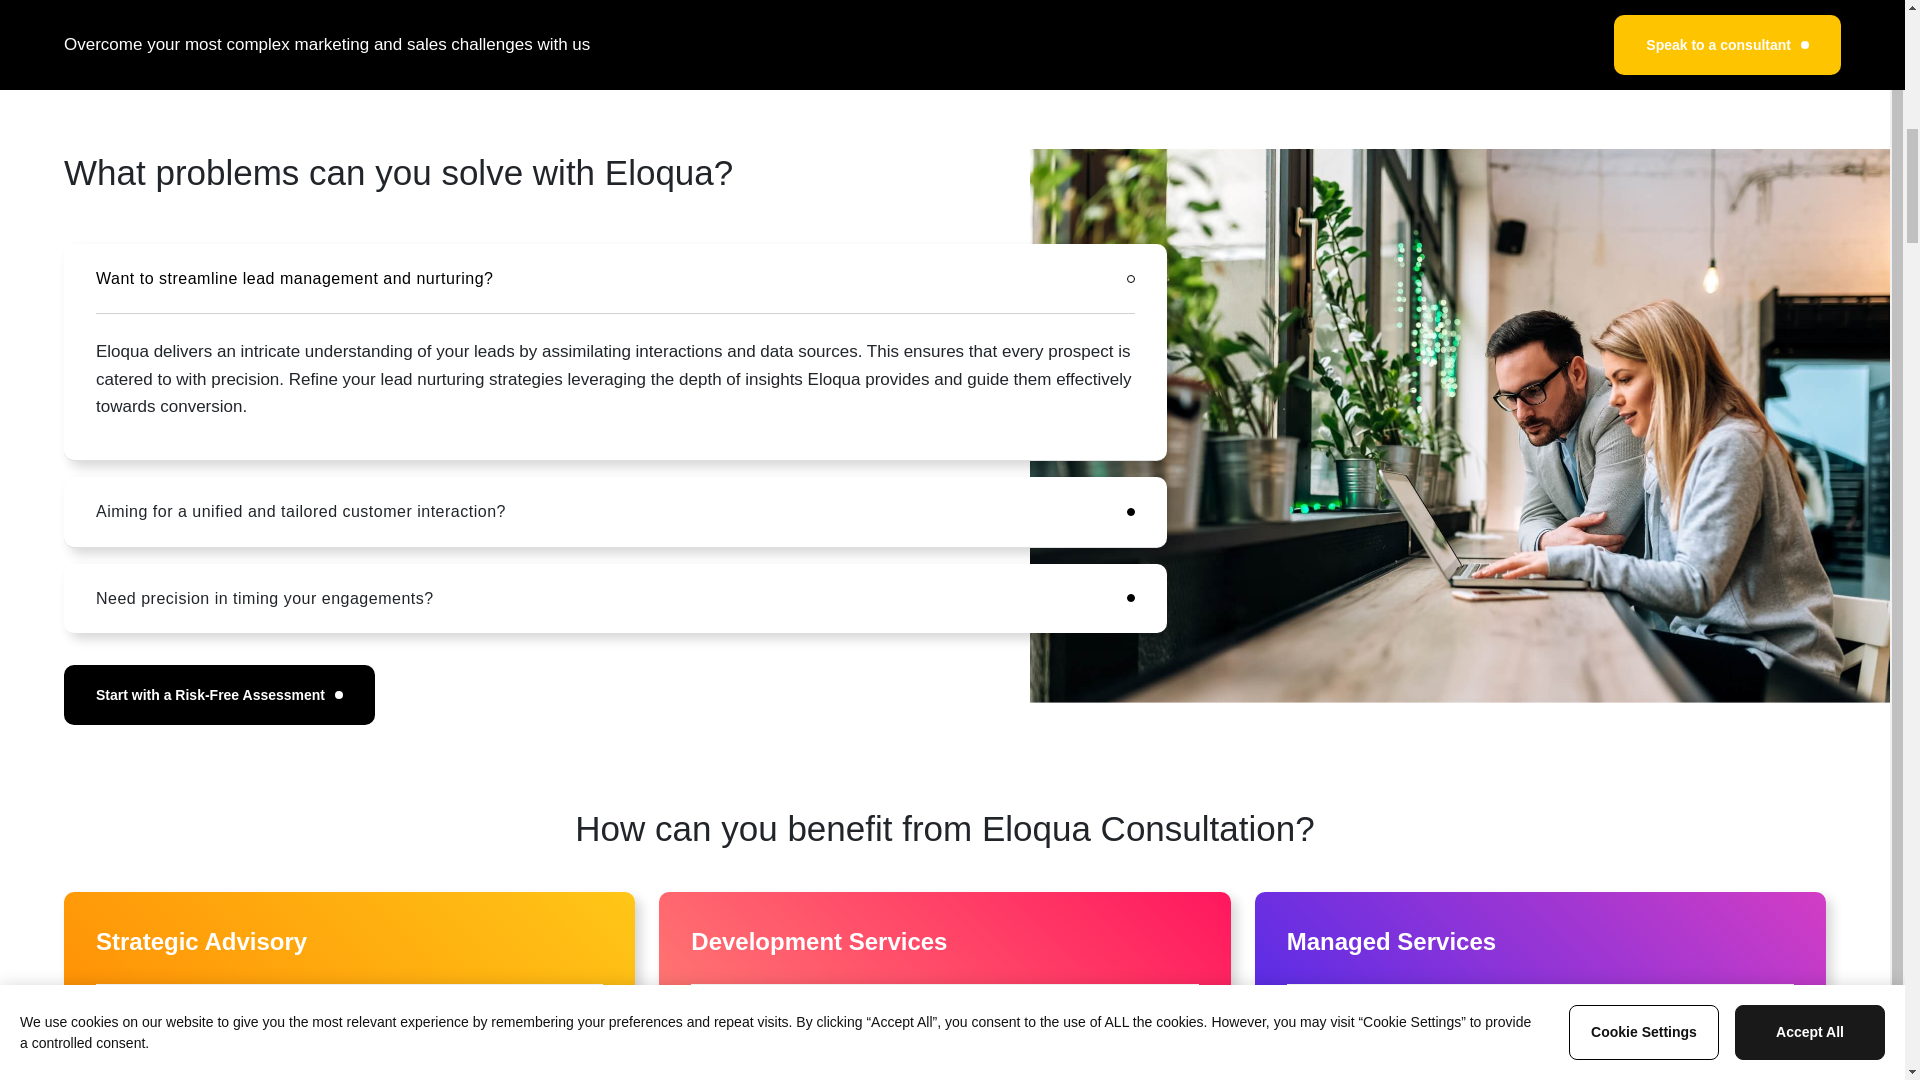 The height and width of the screenshot is (1080, 1920). I want to click on Start with a Risk-Free Assessment, so click(218, 694).